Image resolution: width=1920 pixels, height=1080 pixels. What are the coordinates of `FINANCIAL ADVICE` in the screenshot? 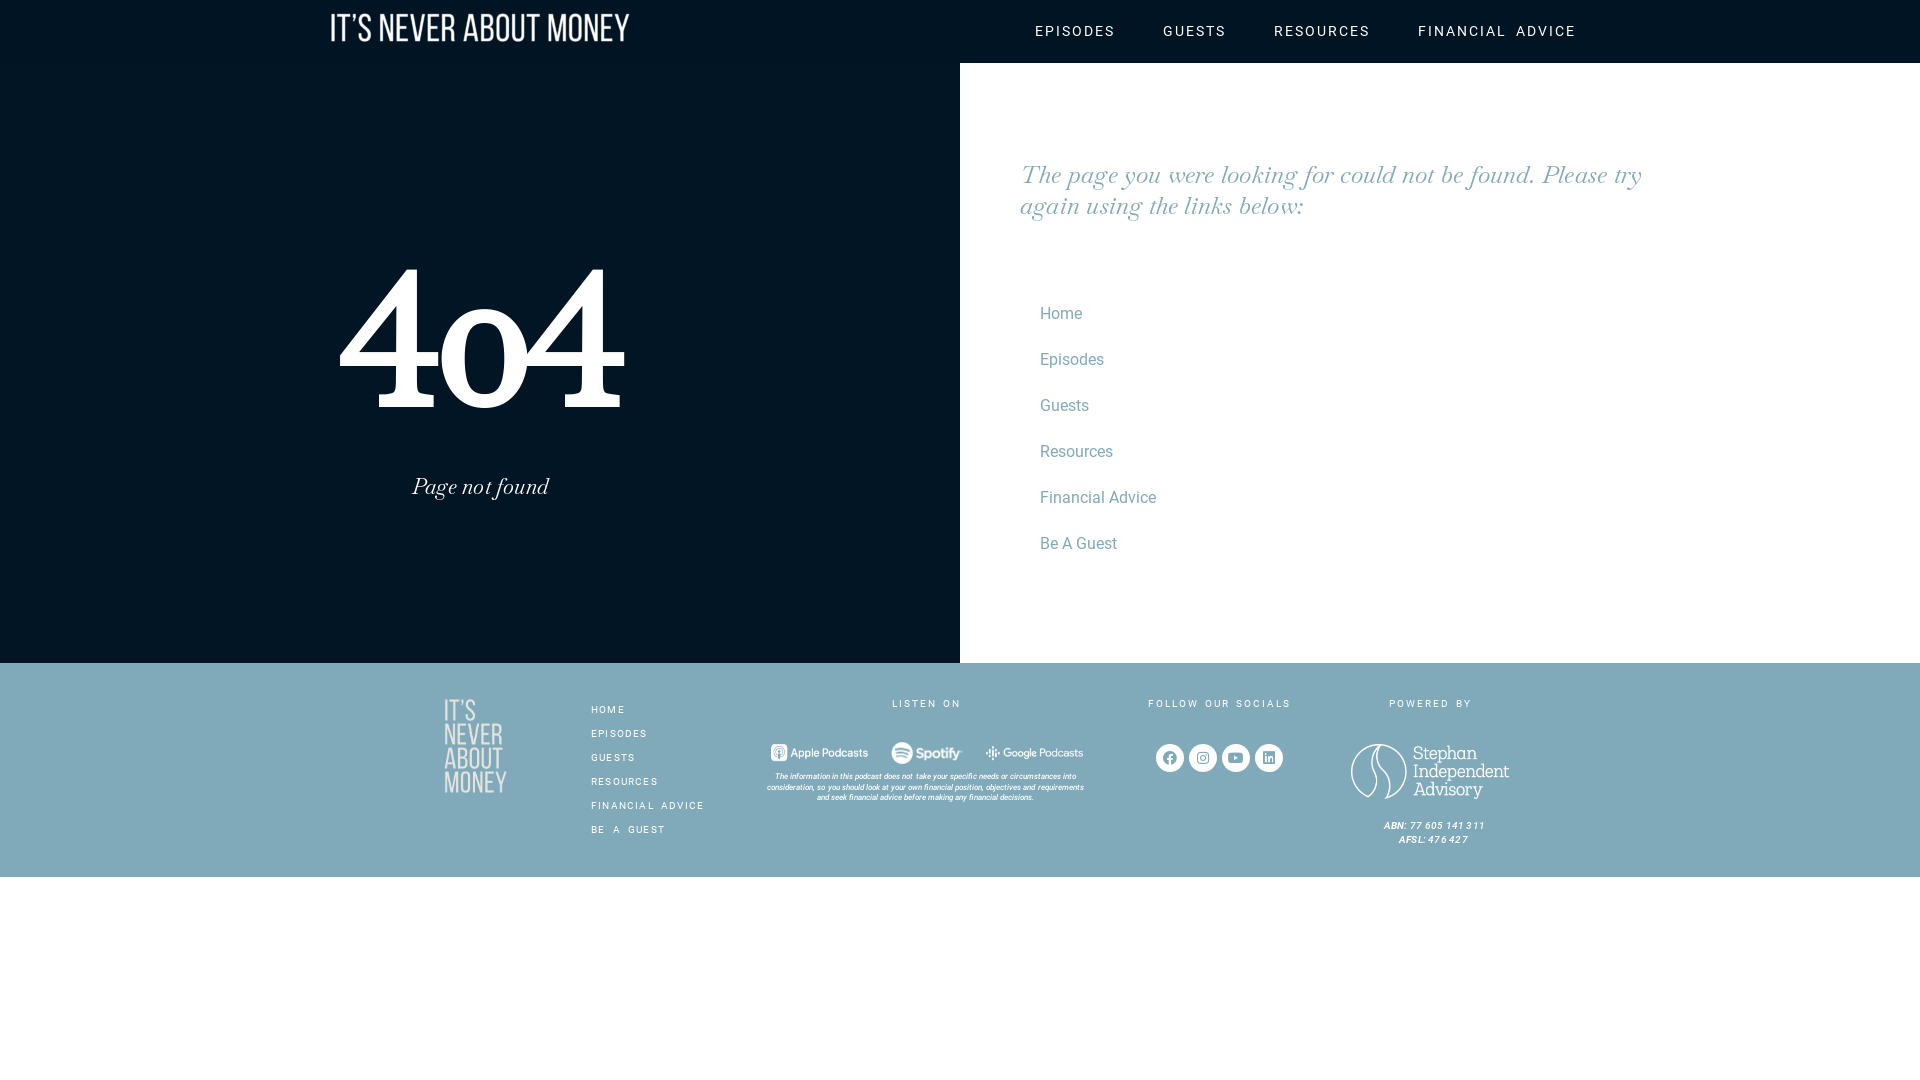 It's located at (1497, 32).